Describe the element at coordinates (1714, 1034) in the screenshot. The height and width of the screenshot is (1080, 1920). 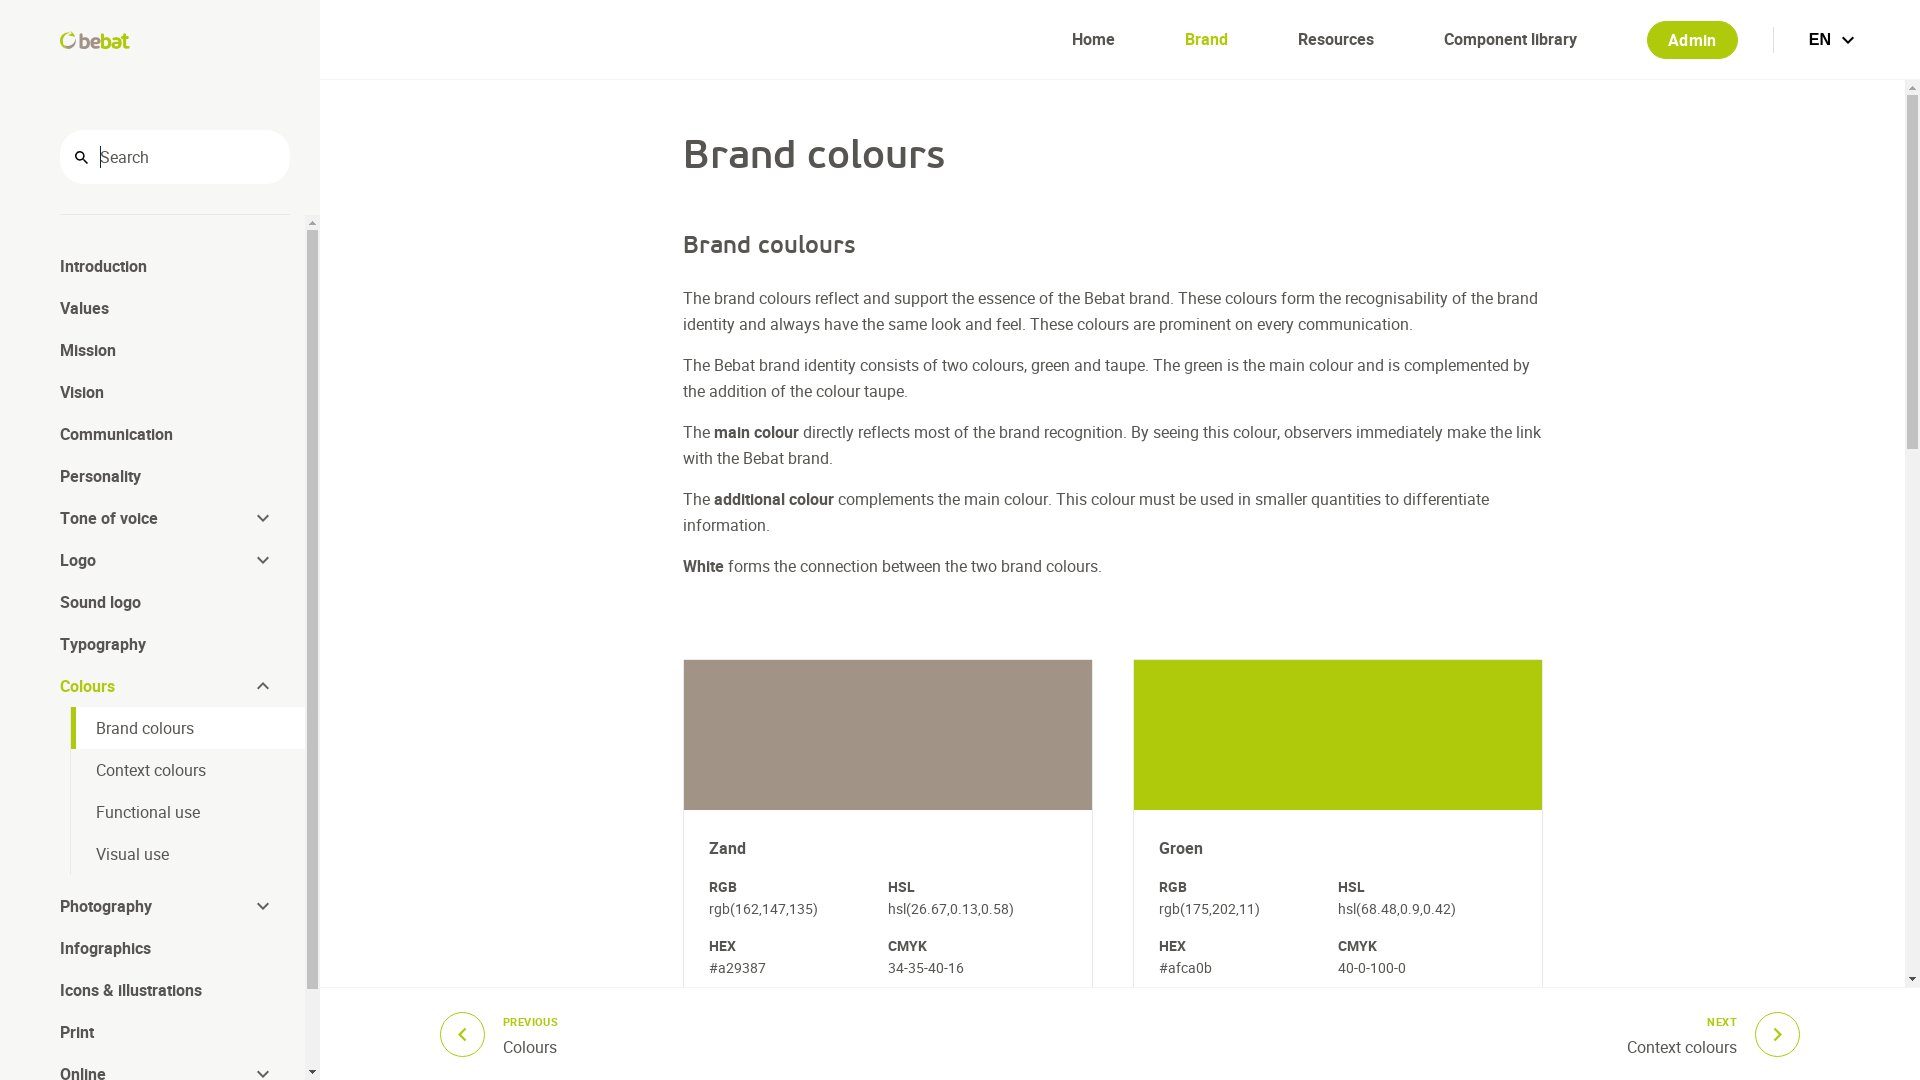
I see `NEXT
Context colours` at that location.